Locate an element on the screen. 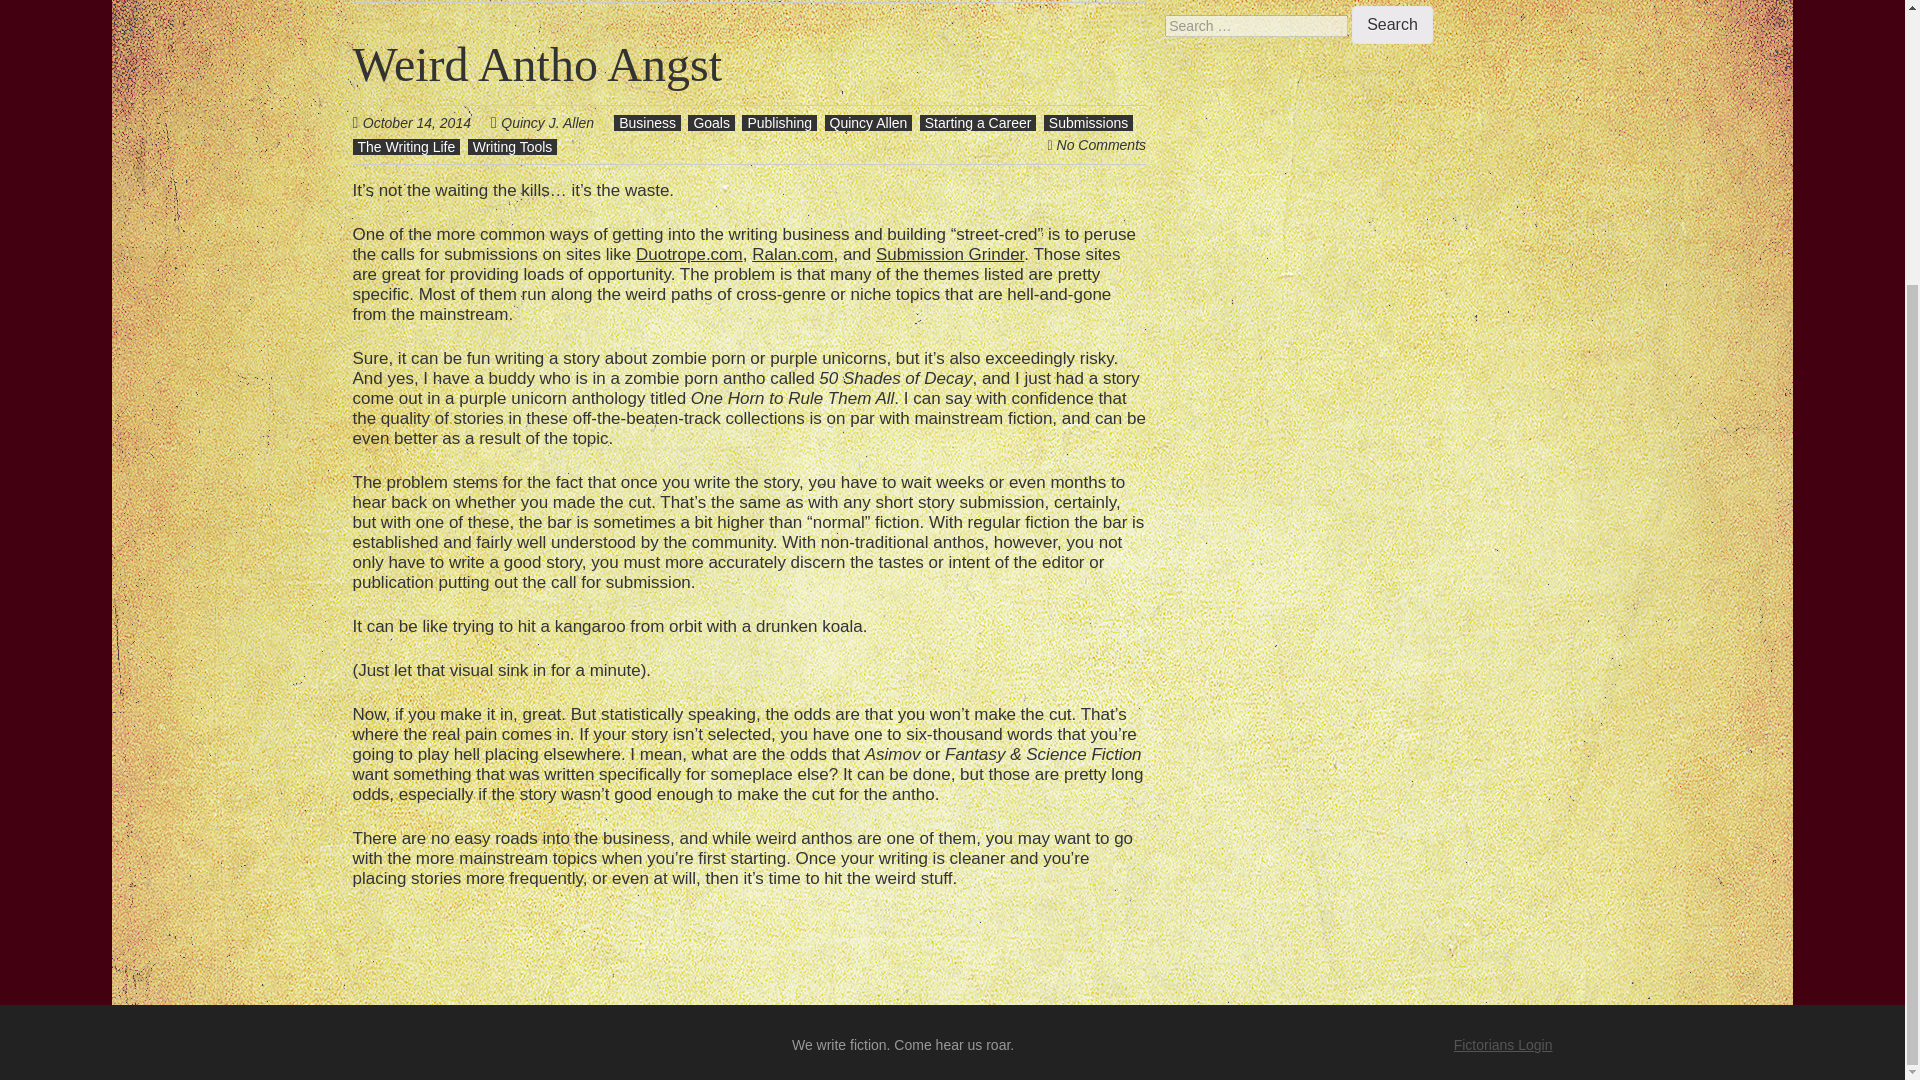  Permalink to Weird Antho Angst is located at coordinates (536, 64).